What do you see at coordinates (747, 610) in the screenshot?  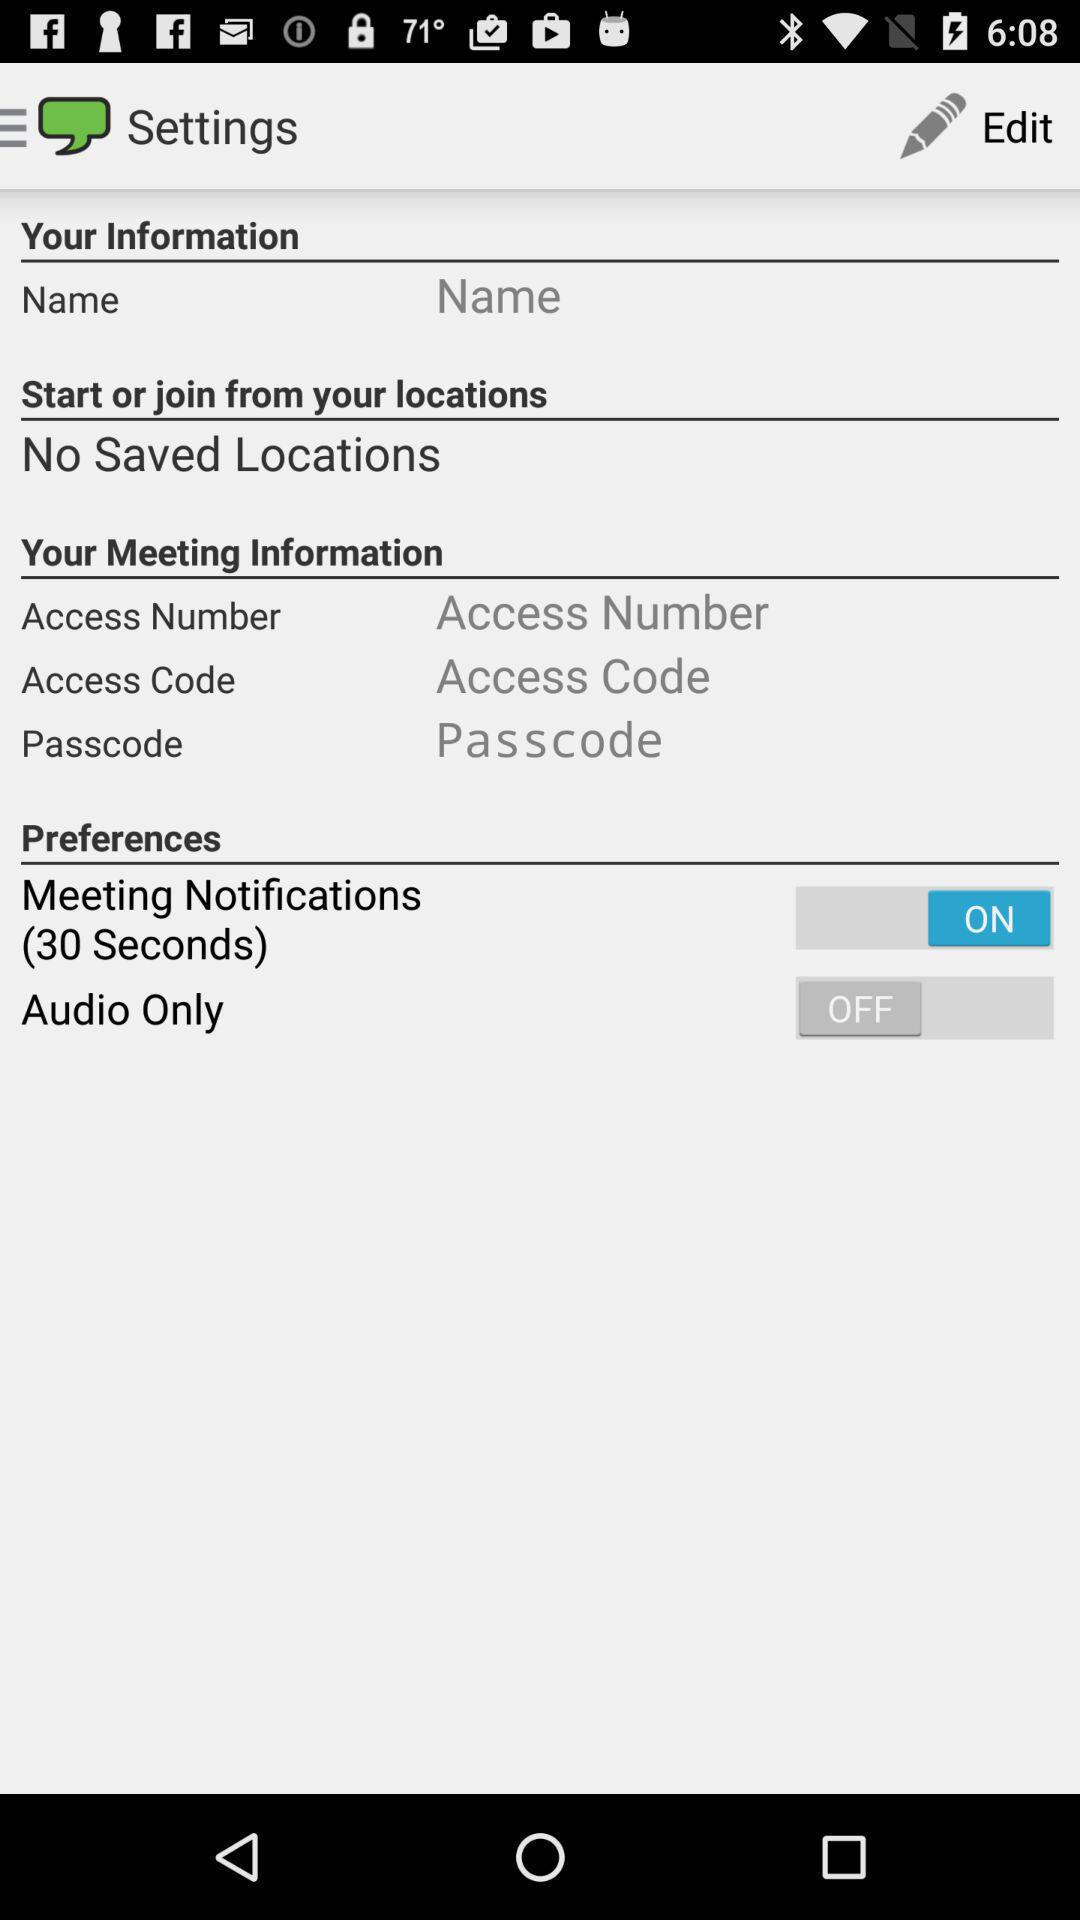 I see `number enter box` at bounding box center [747, 610].